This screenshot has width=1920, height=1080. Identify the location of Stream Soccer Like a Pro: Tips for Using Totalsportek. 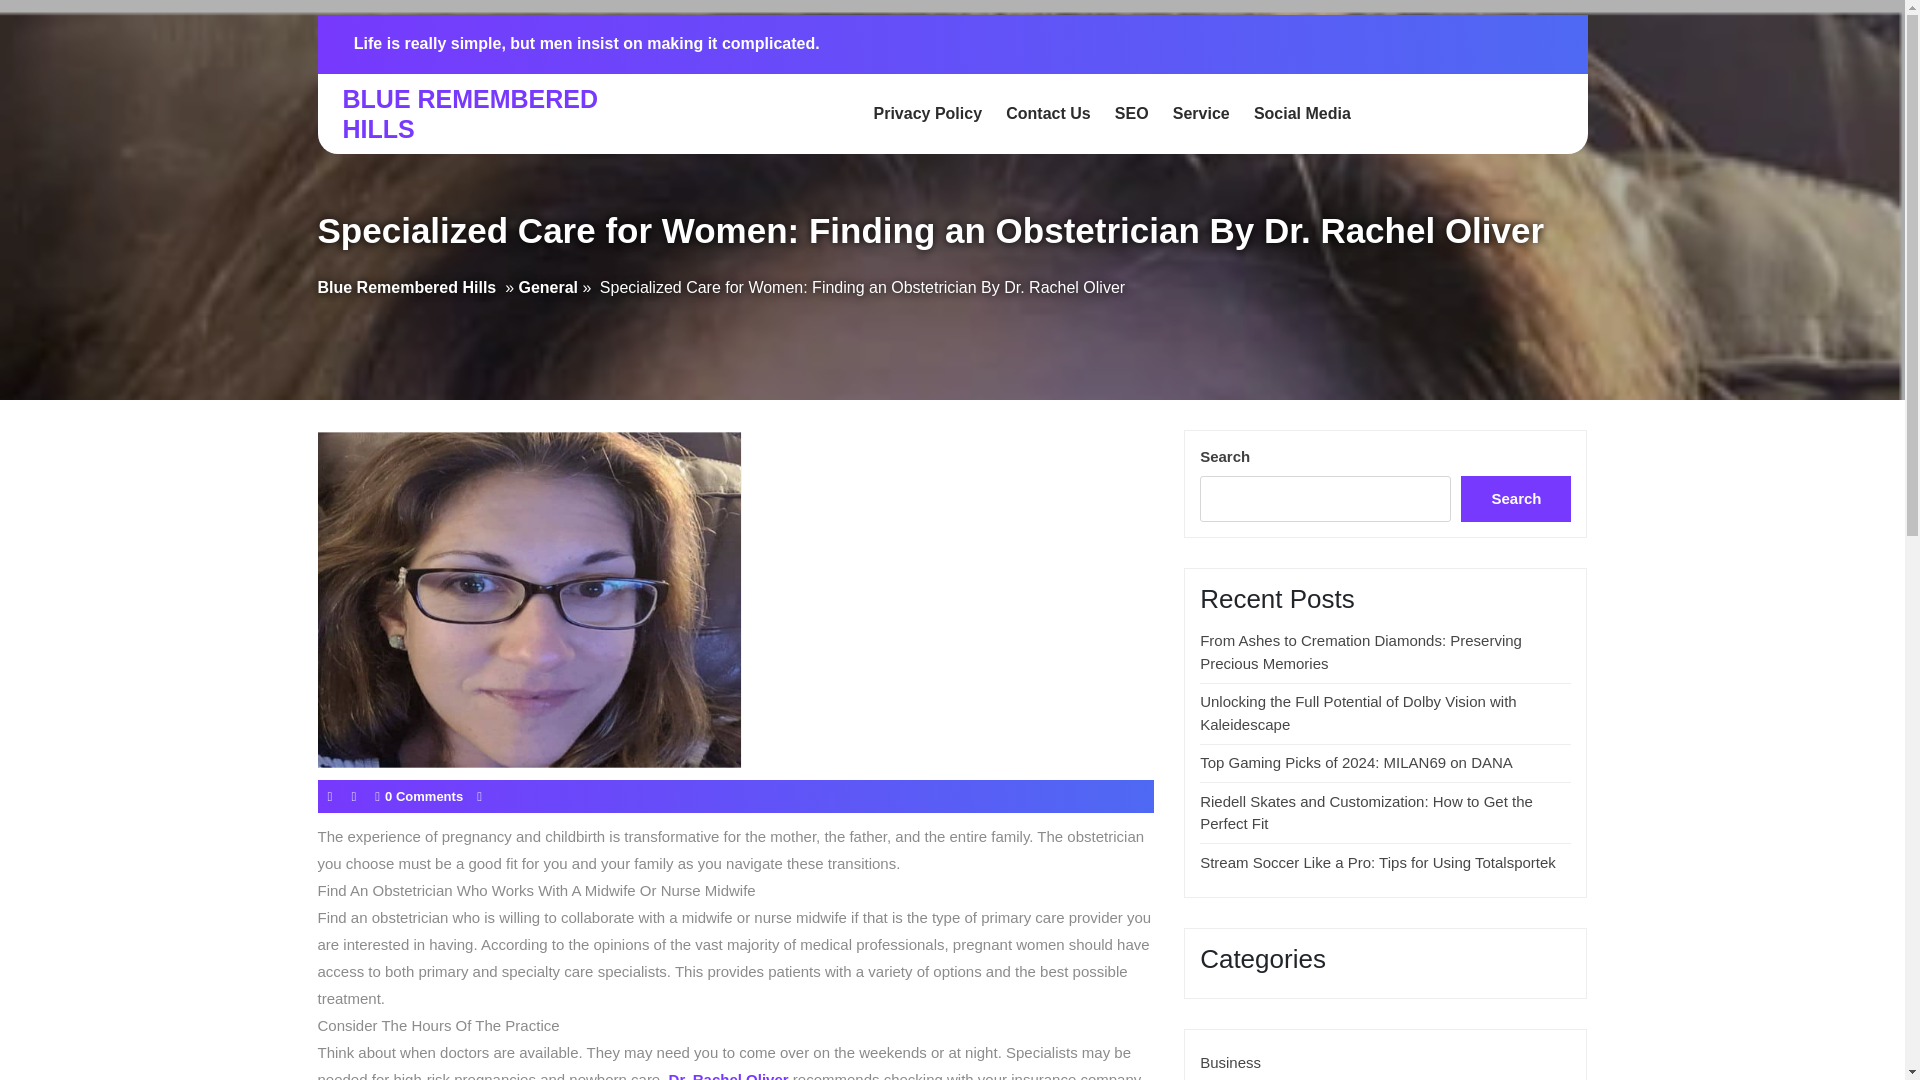
(1378, 862).